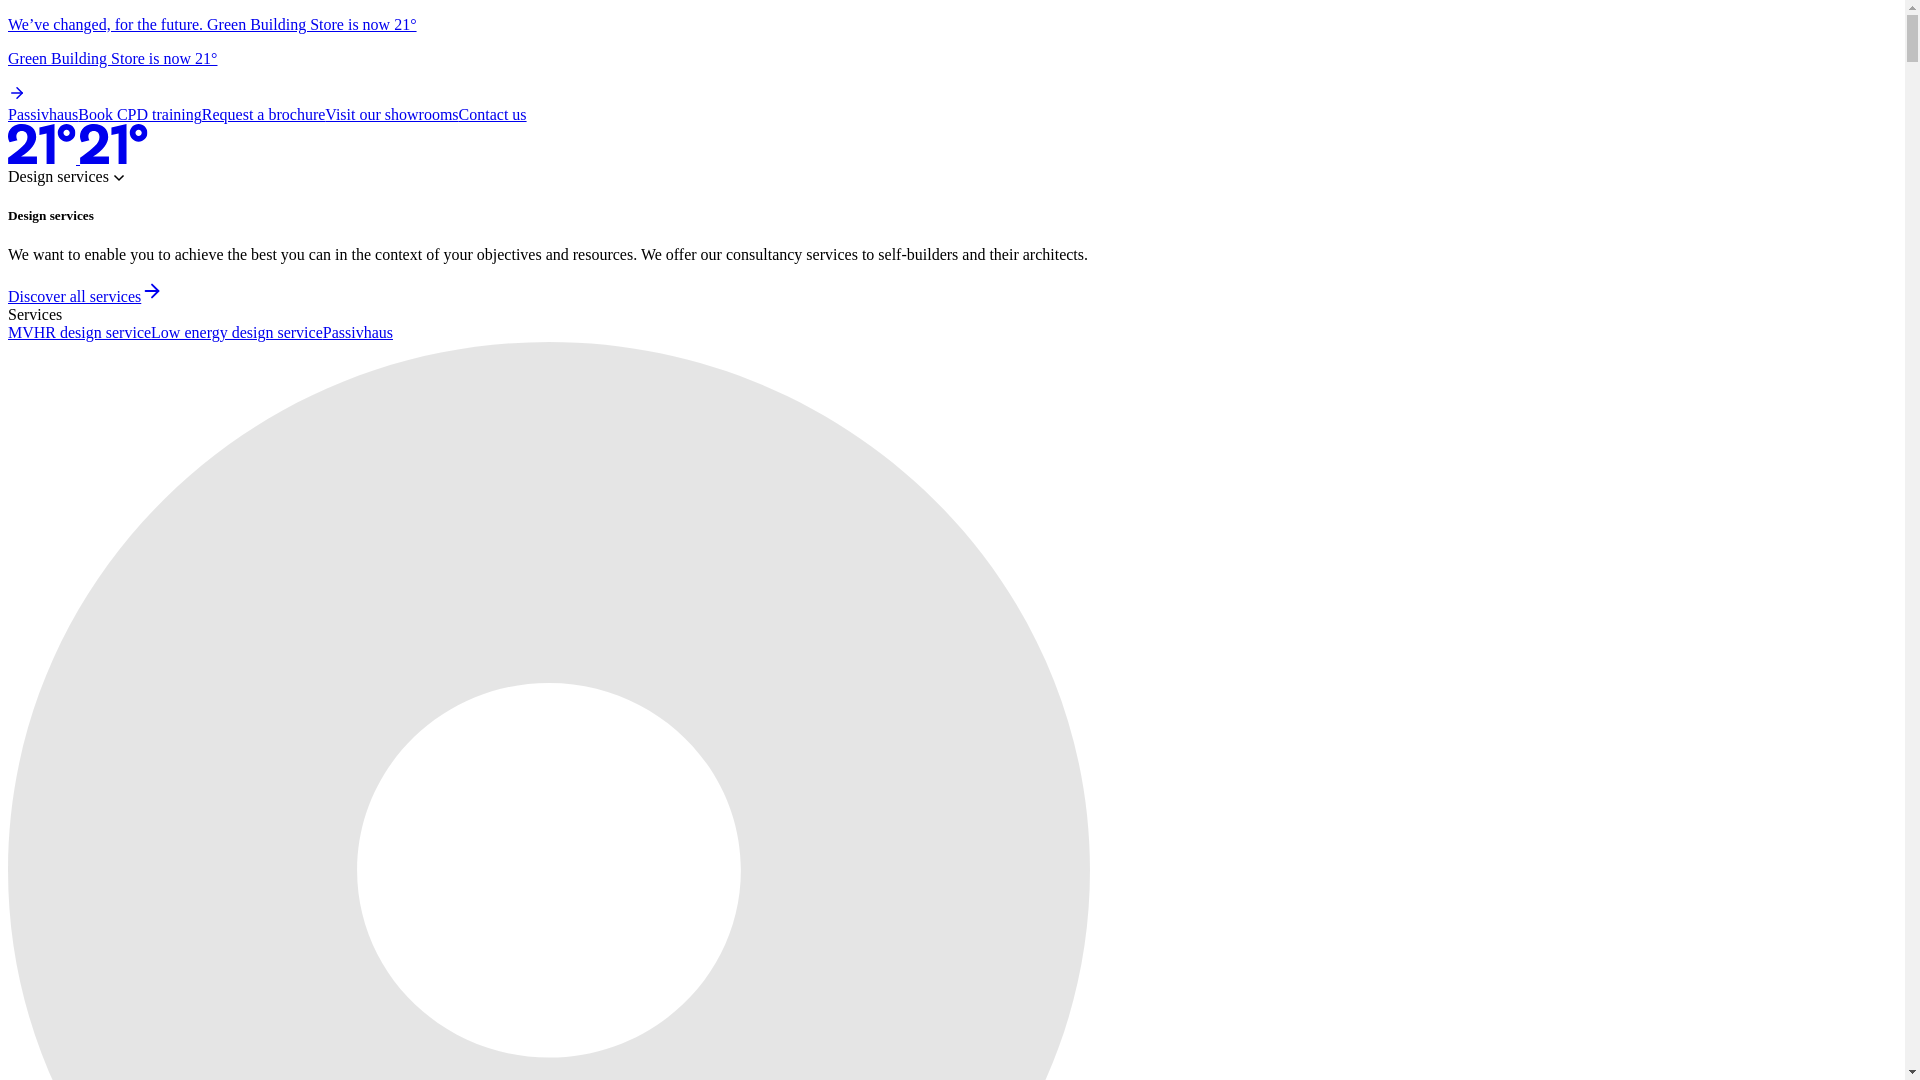 The width and height of the screenshot is (1920, 1080). Describe the element at coordinates (236, 332) in the screenshot. I see `Low energy design service` at that location.